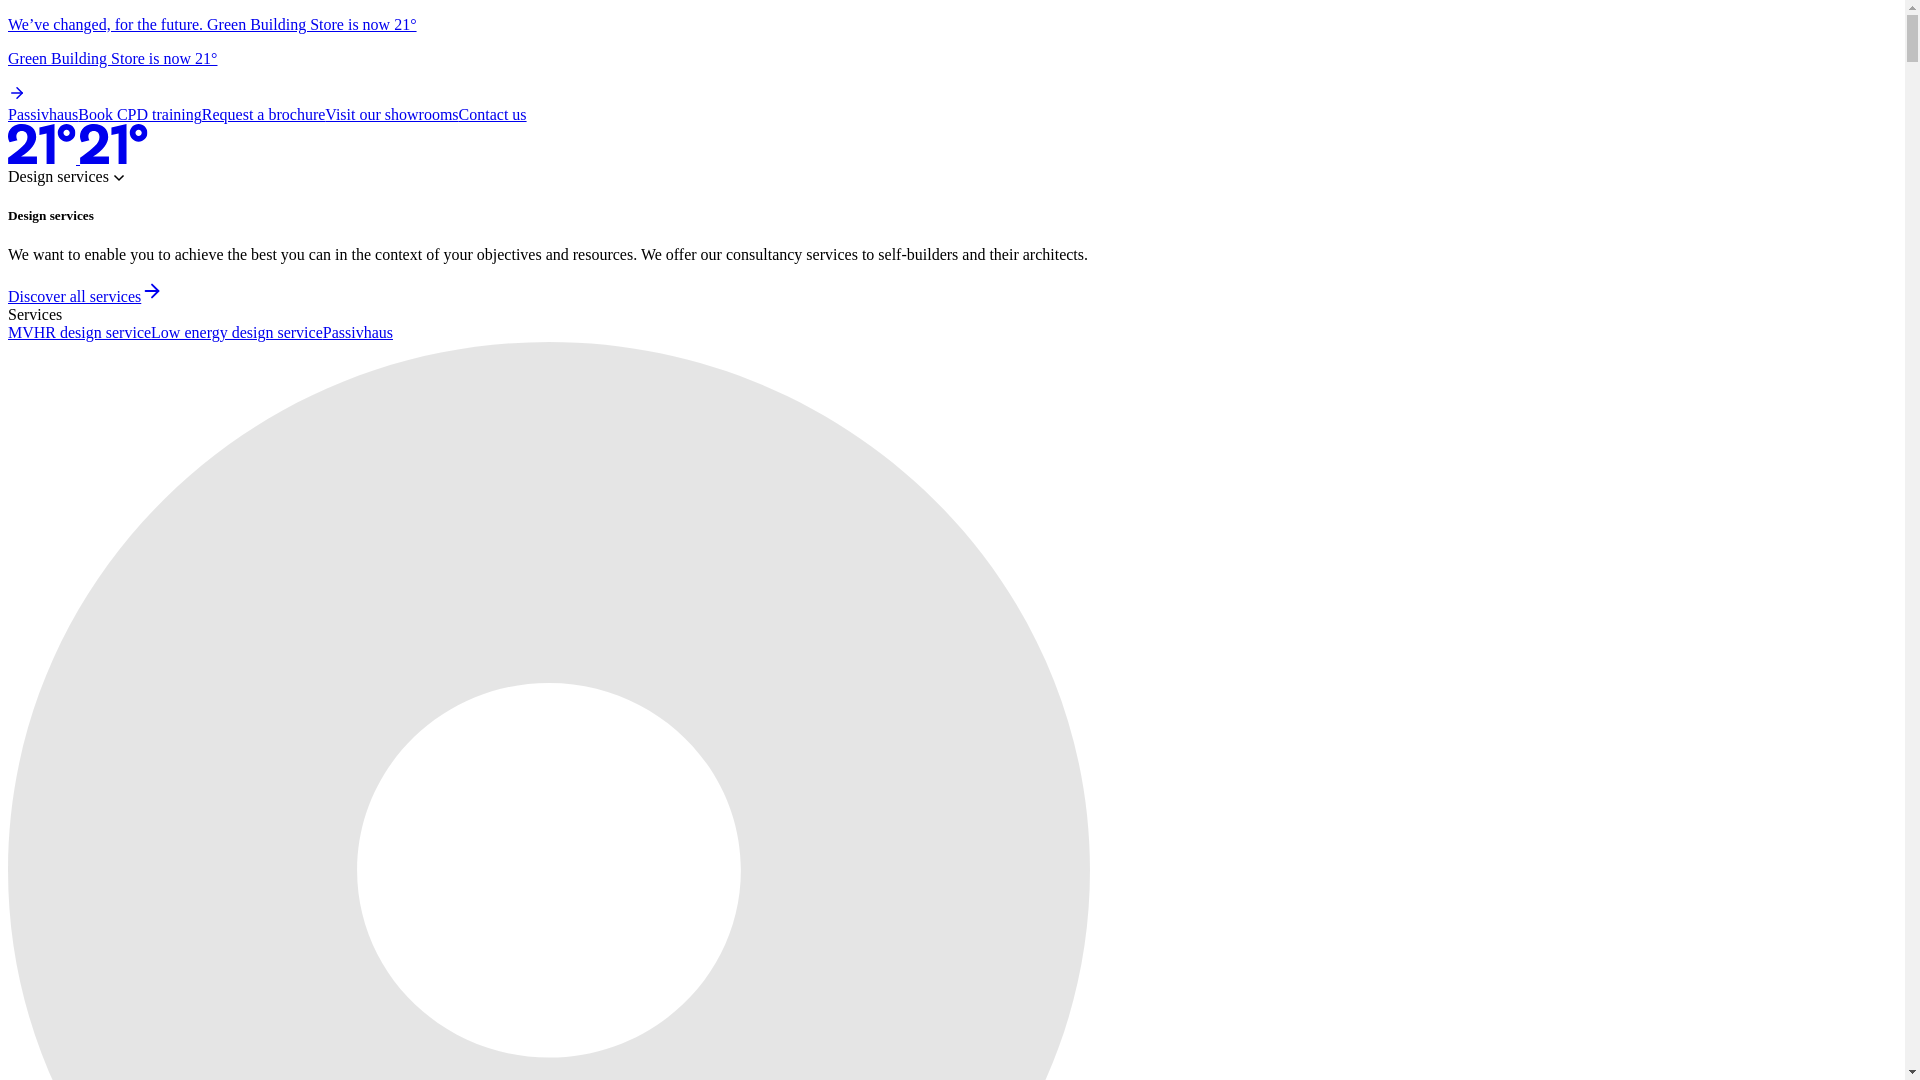 The width and height of the screenshot is (1920, 1080). Describe the element at coordinates (236, 332) in the screenshot. I see `Low energy design service` at that location.